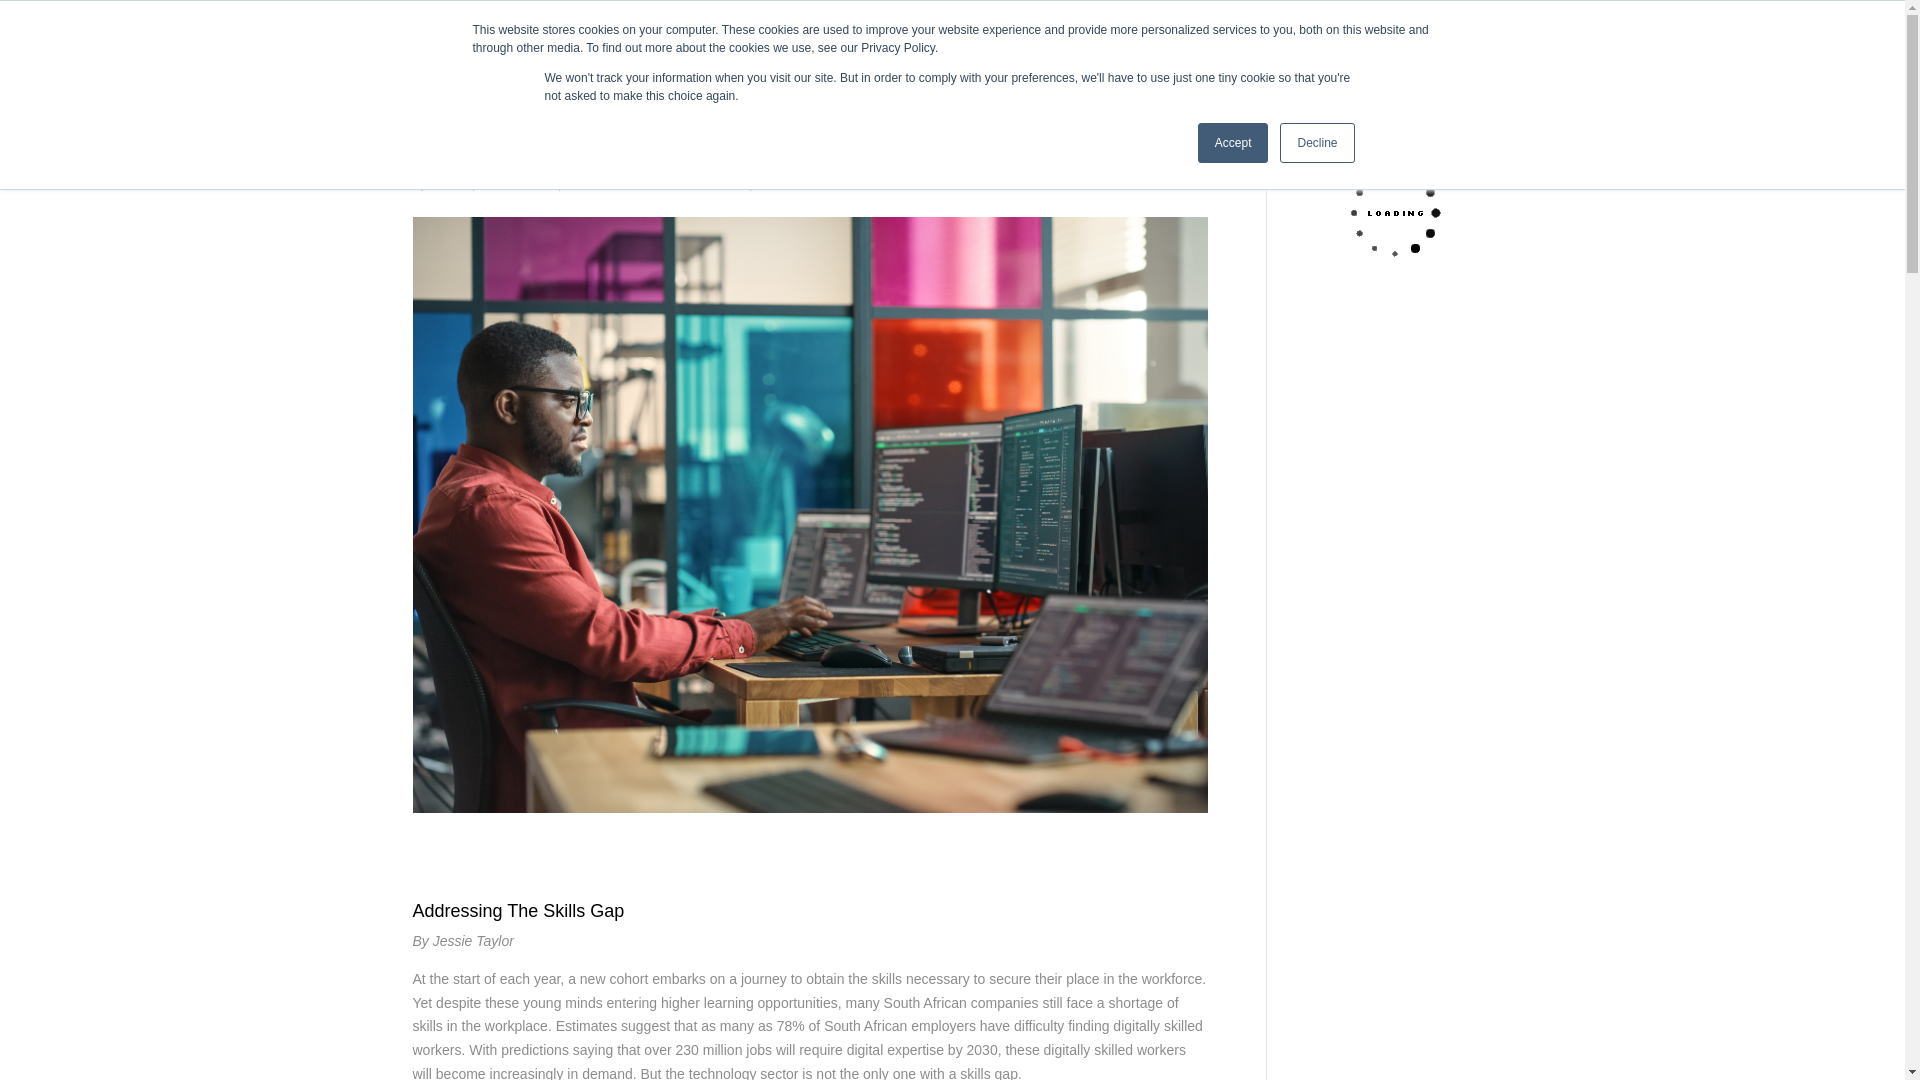  Describe the element at coordinates (1316, 143) in the screenshot. I see `Decline` at that location.